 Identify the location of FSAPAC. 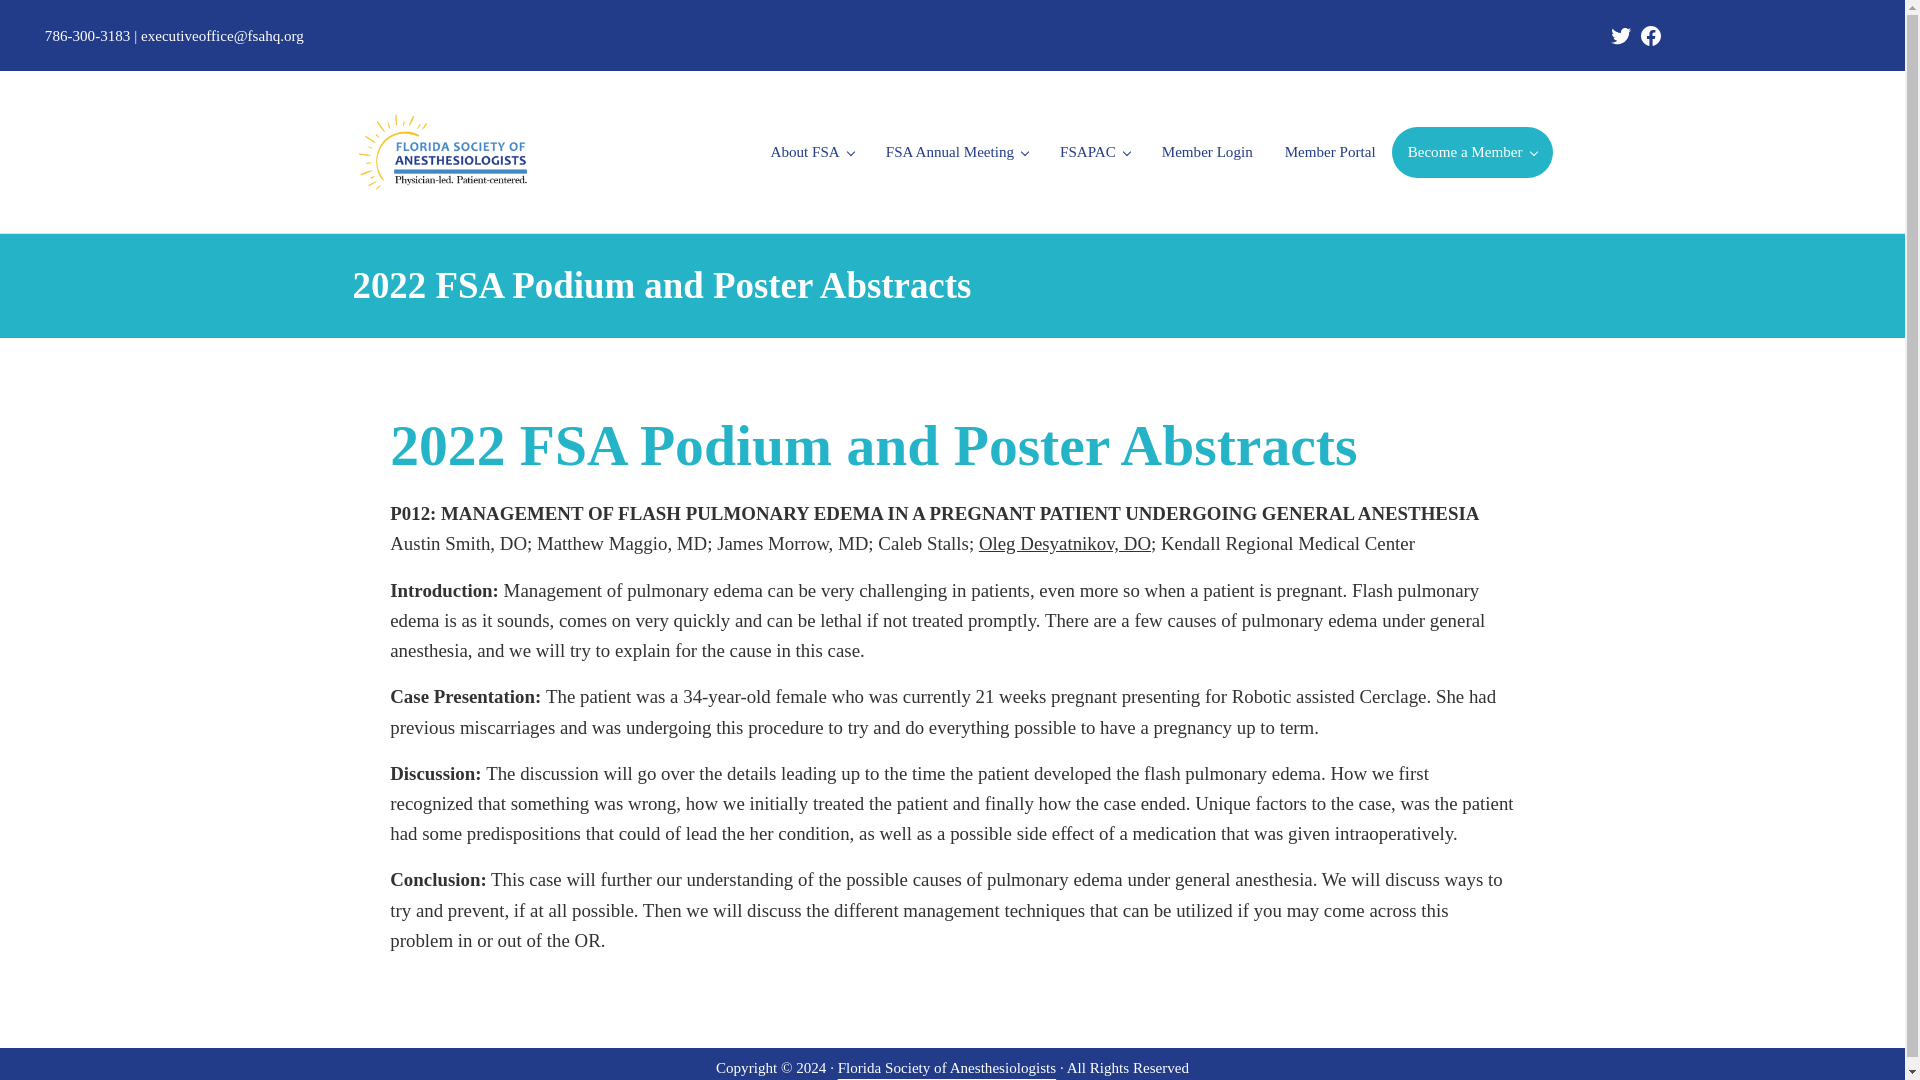
(1095, 152).